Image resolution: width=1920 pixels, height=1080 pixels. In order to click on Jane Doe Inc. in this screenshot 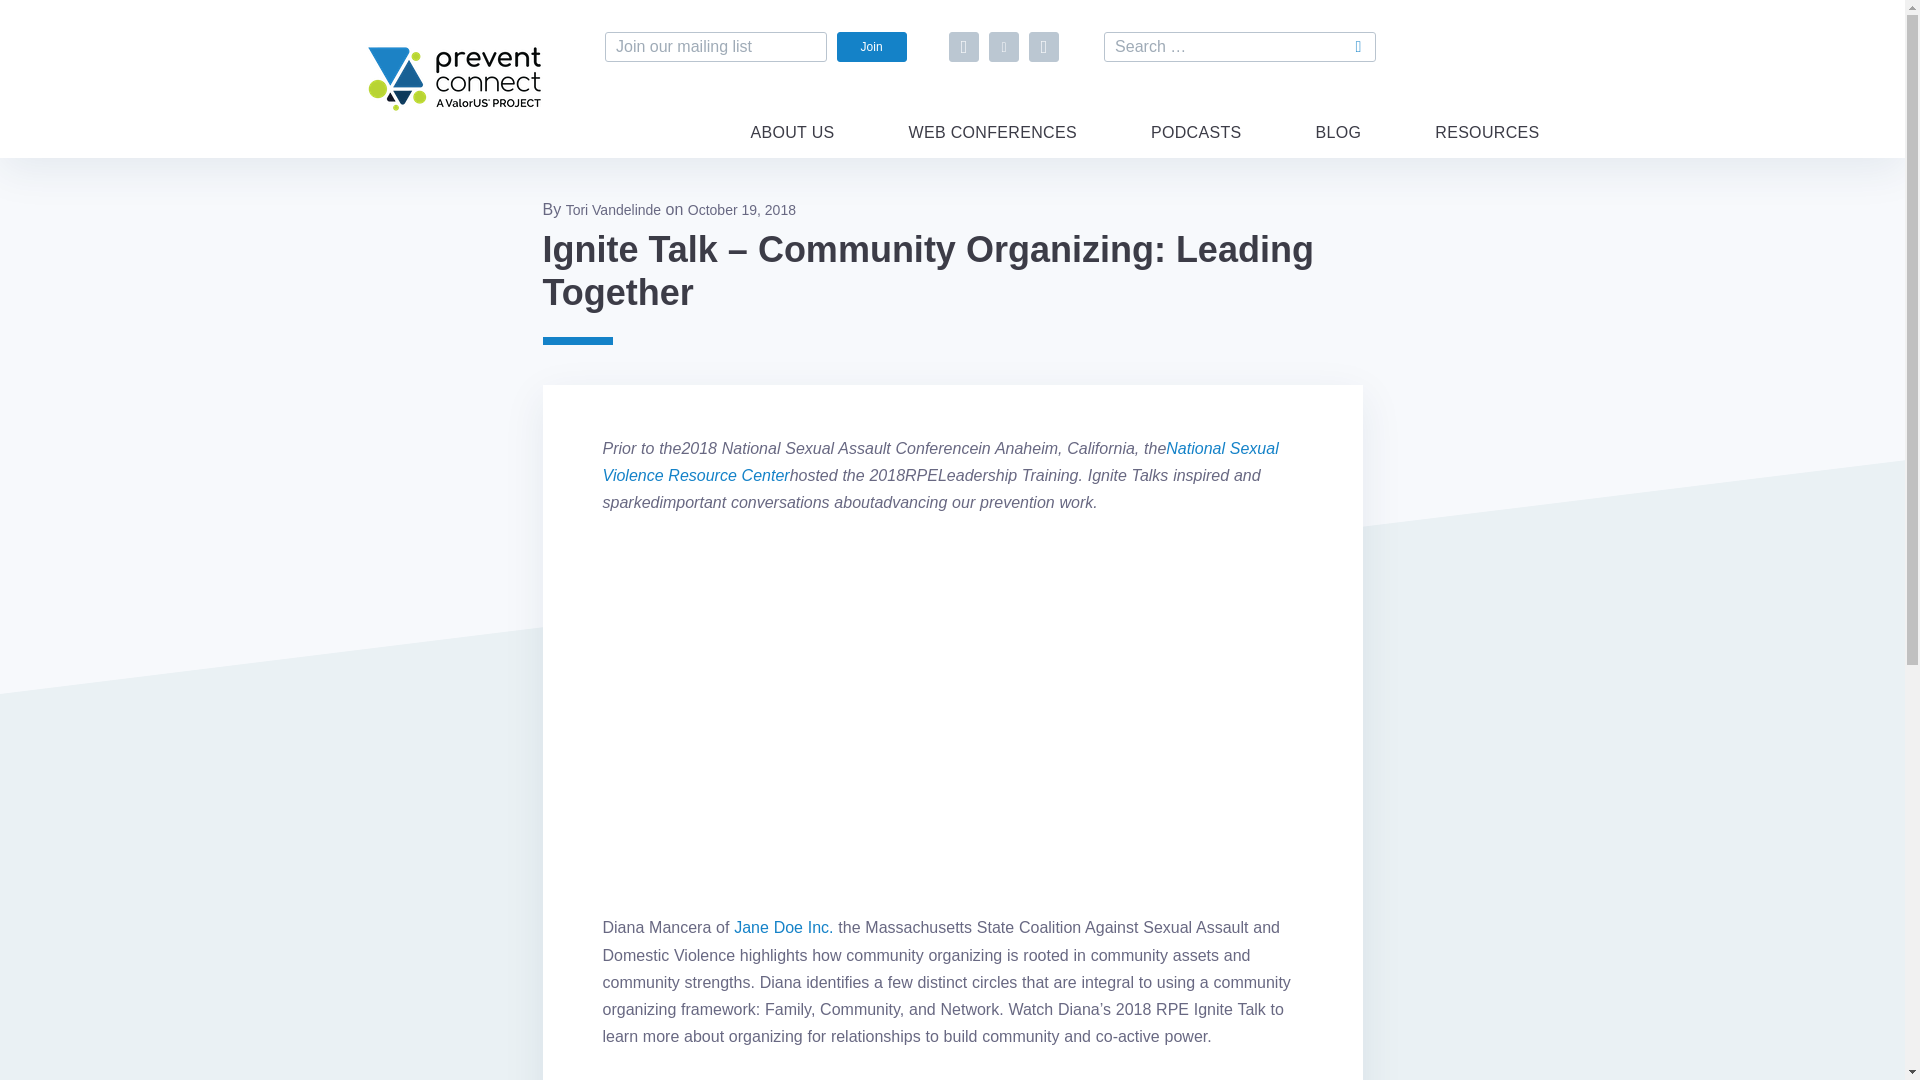, I will do `click(783, 928)`.